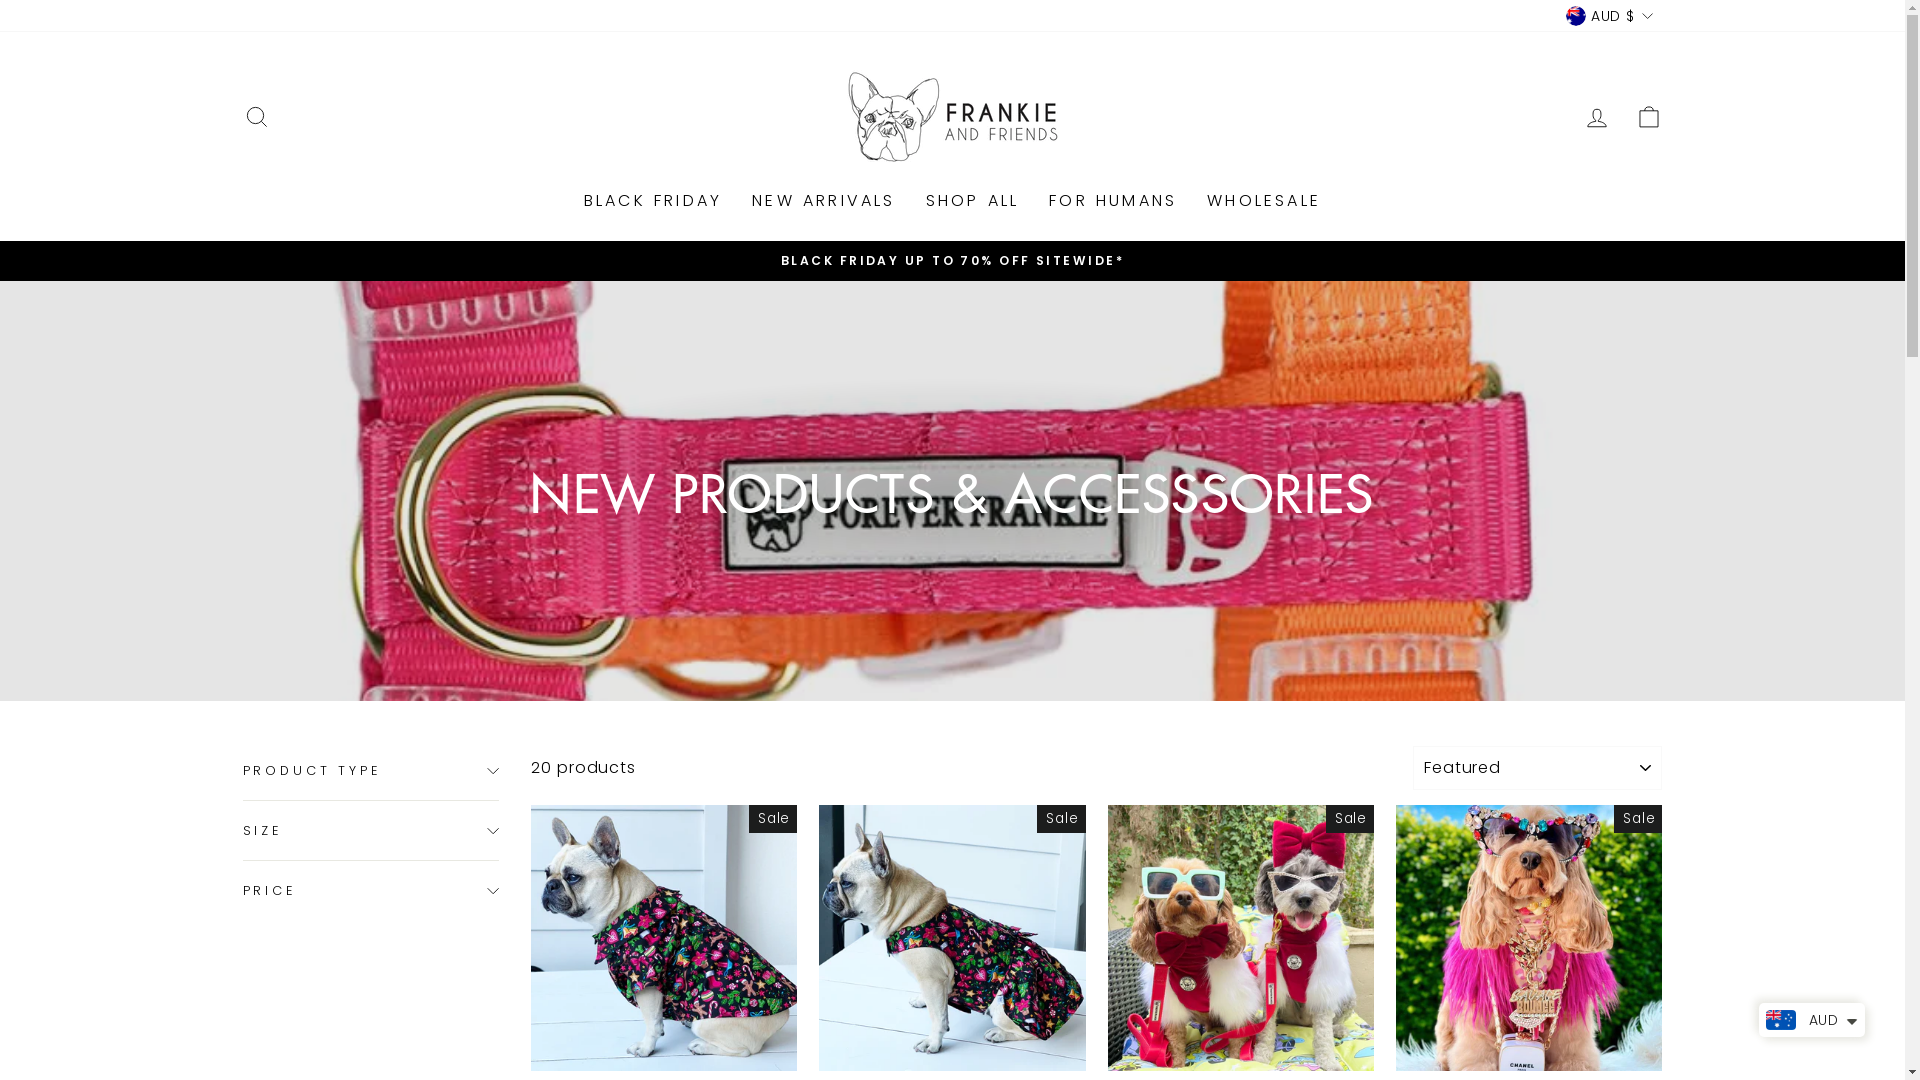 The image size is (1920, 1080). What do you see at coordinates (256, 116) in the screenshot?
I see `SEARCH` at bounding box center [256, 116].